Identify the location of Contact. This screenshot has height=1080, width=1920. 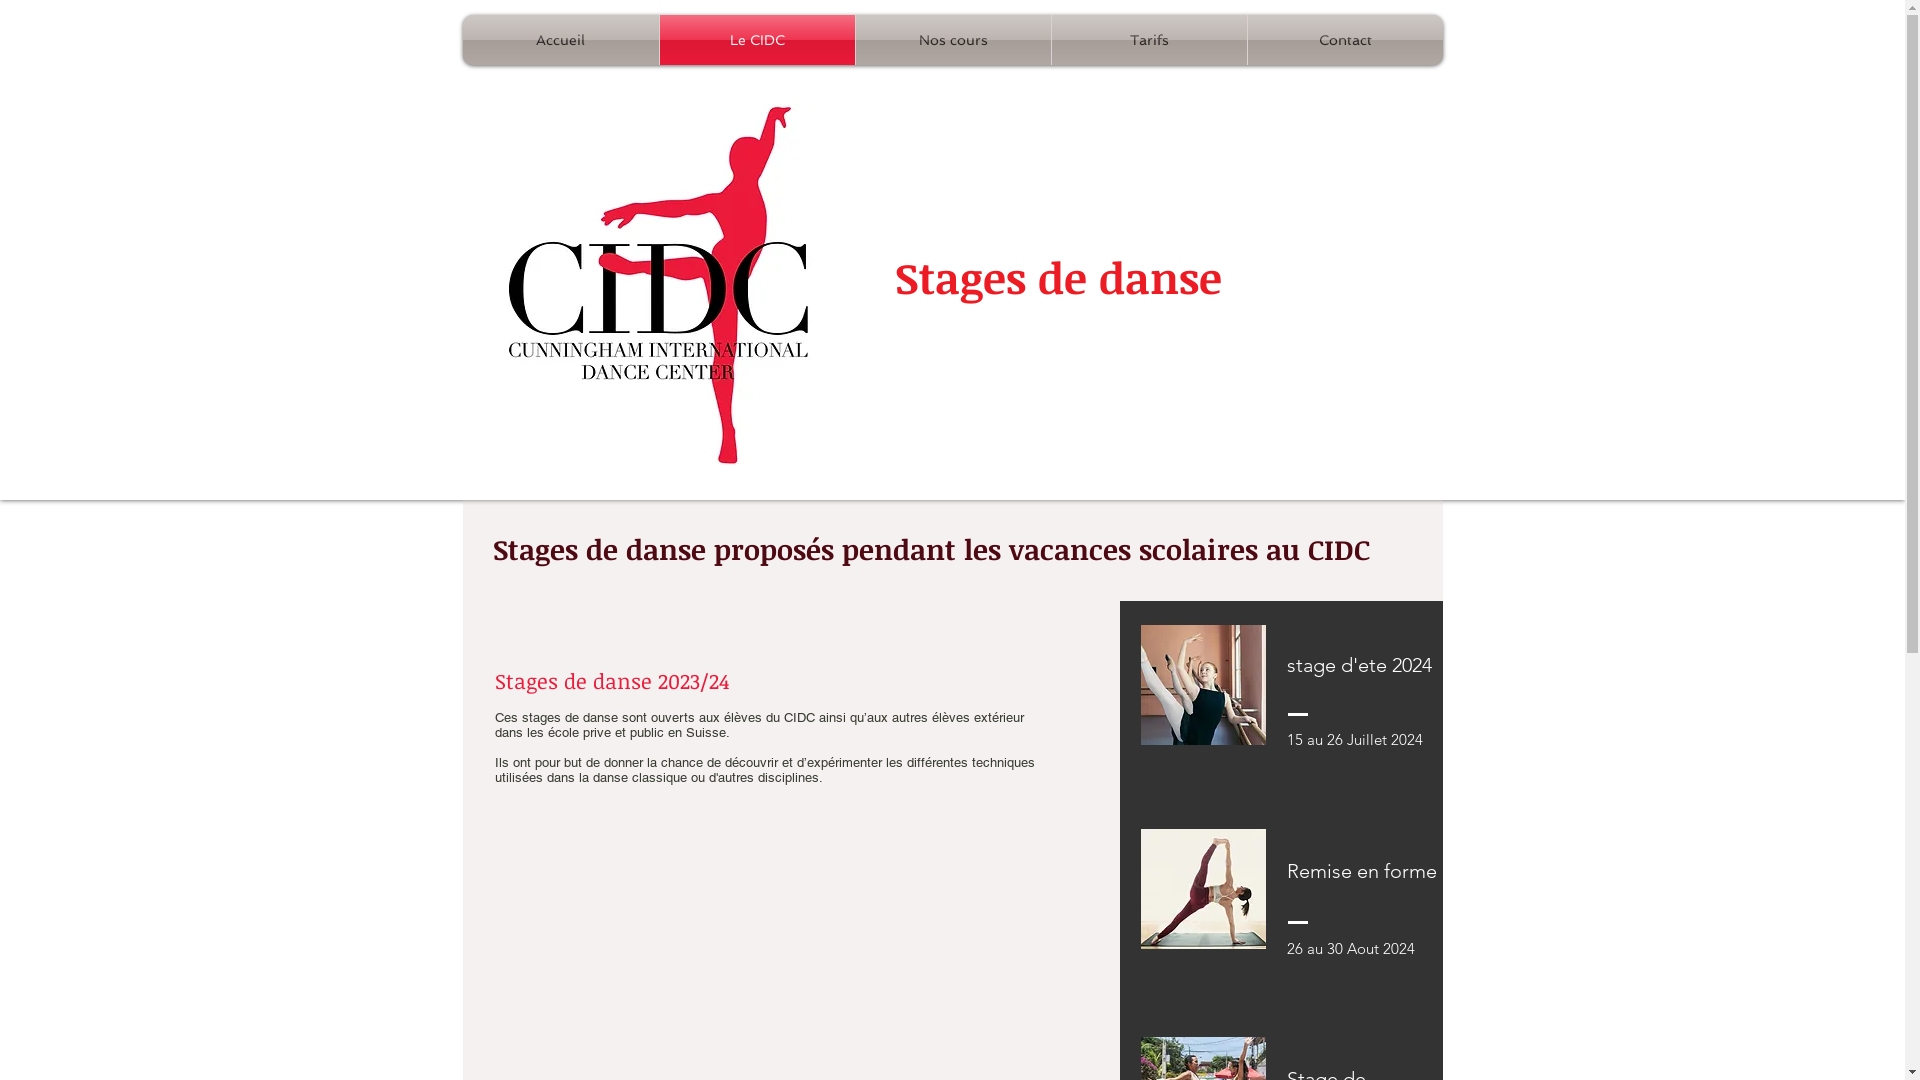
(1346, 40).